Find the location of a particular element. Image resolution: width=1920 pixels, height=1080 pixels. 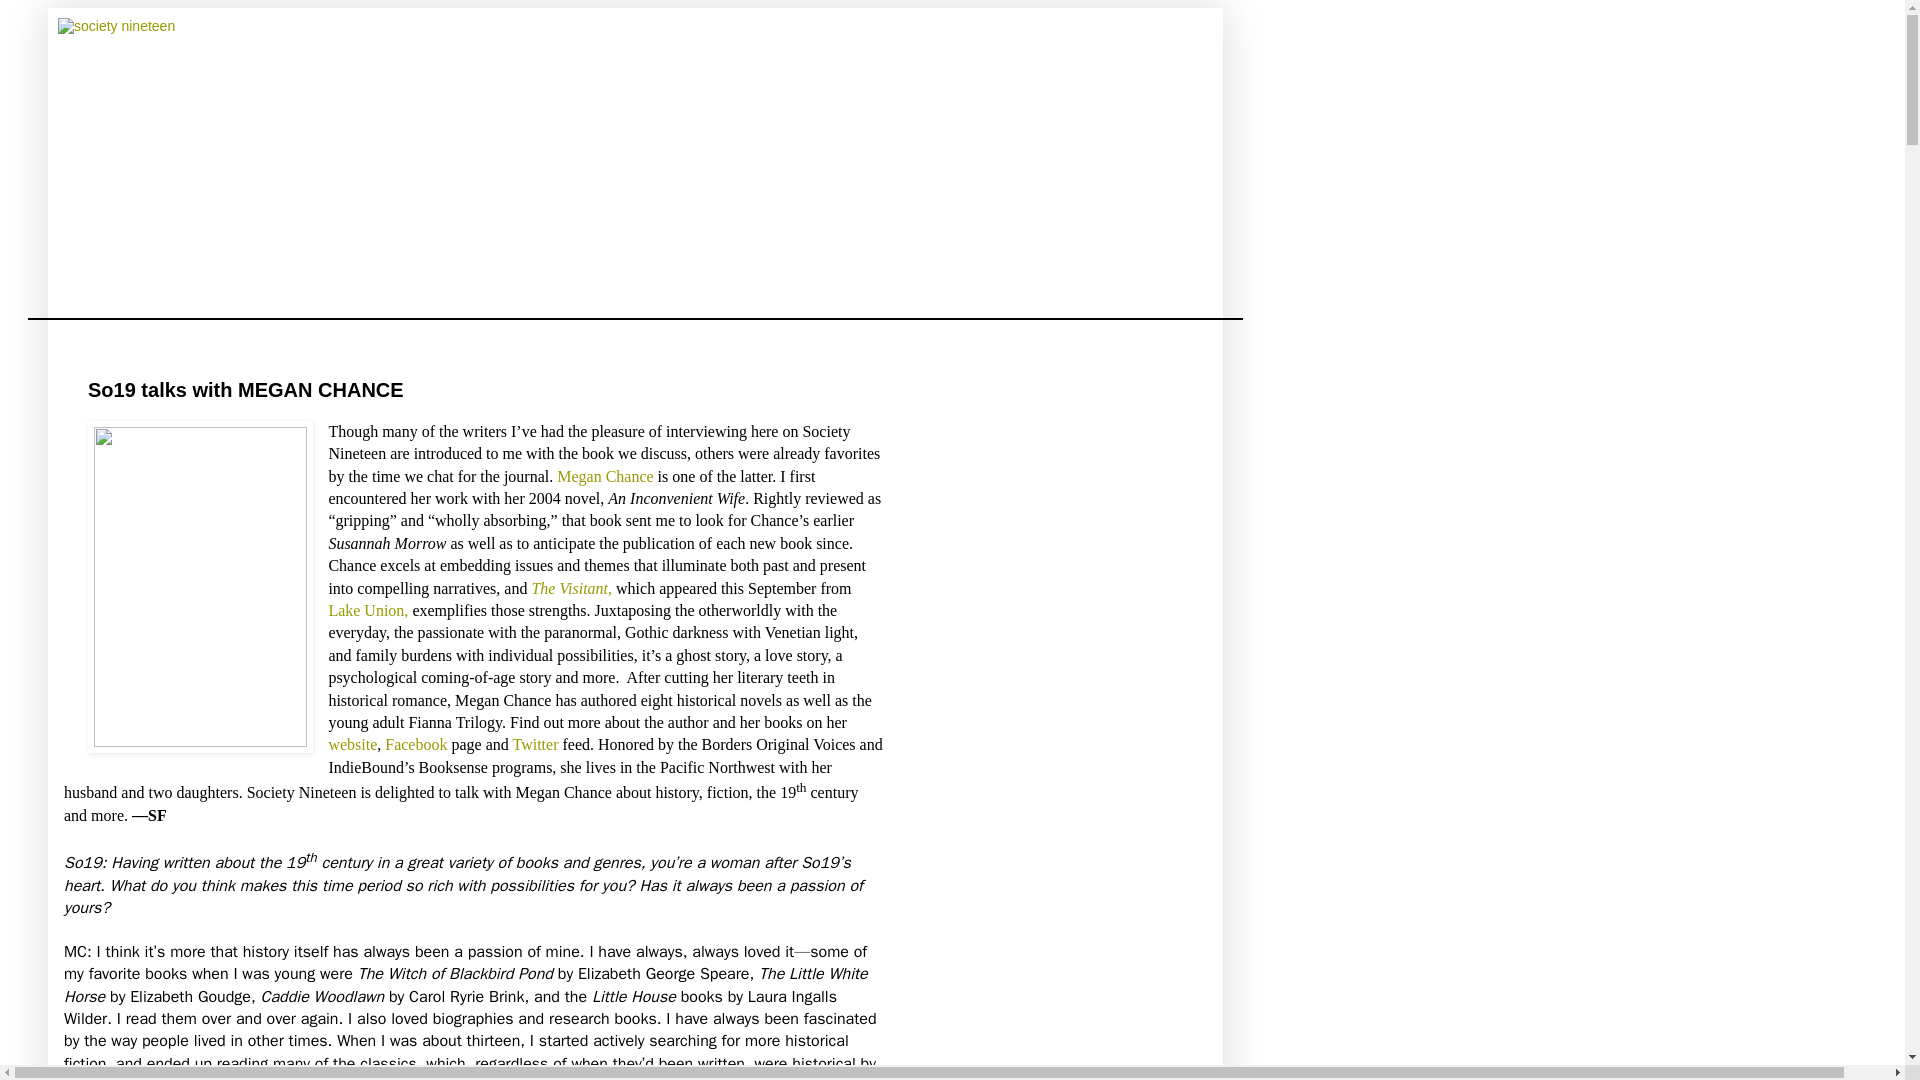

Lake Union, is located at coordinates (368, 610).